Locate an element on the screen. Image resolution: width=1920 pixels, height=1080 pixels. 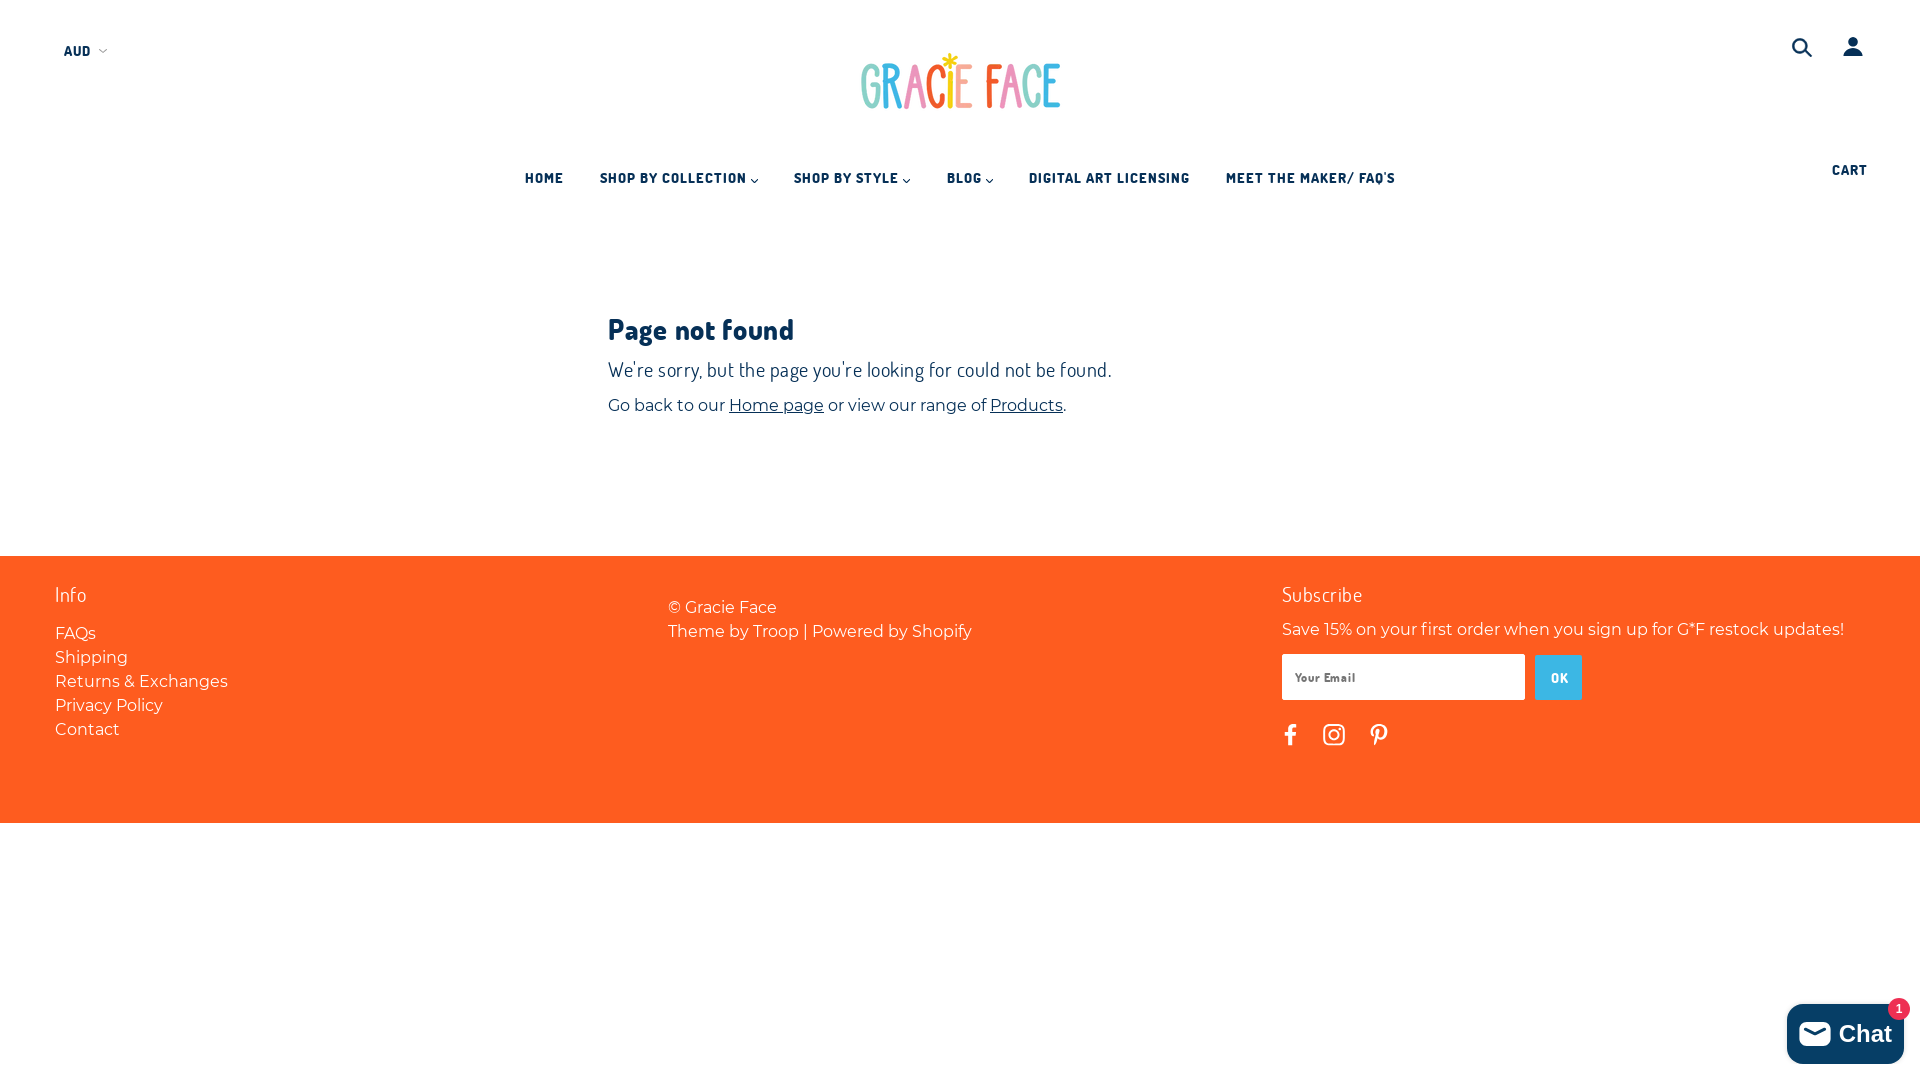
CART is located at coordinates (1854, 170).